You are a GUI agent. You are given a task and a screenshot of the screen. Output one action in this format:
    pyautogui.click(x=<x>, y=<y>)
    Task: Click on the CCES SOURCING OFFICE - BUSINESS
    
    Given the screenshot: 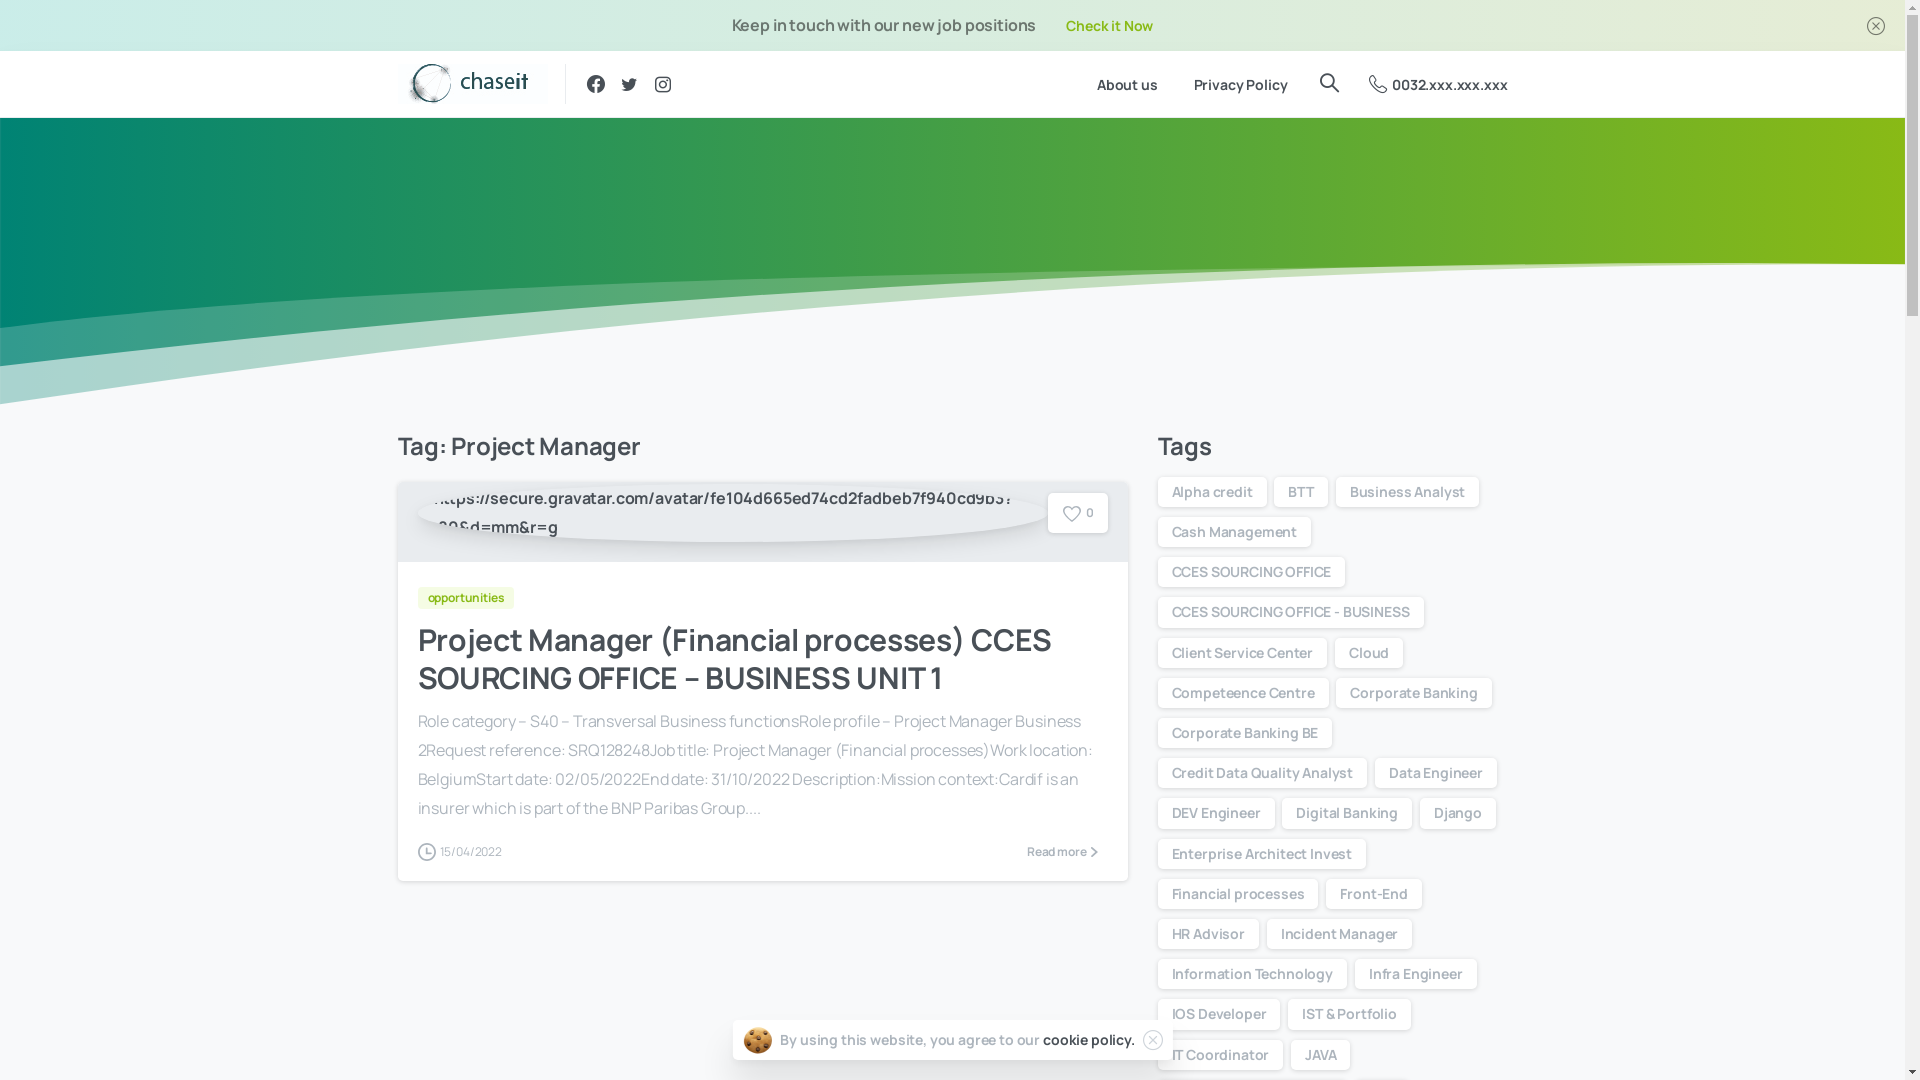 What is the action you would take?
    pyautogui.click(x=1291, y=612)
    